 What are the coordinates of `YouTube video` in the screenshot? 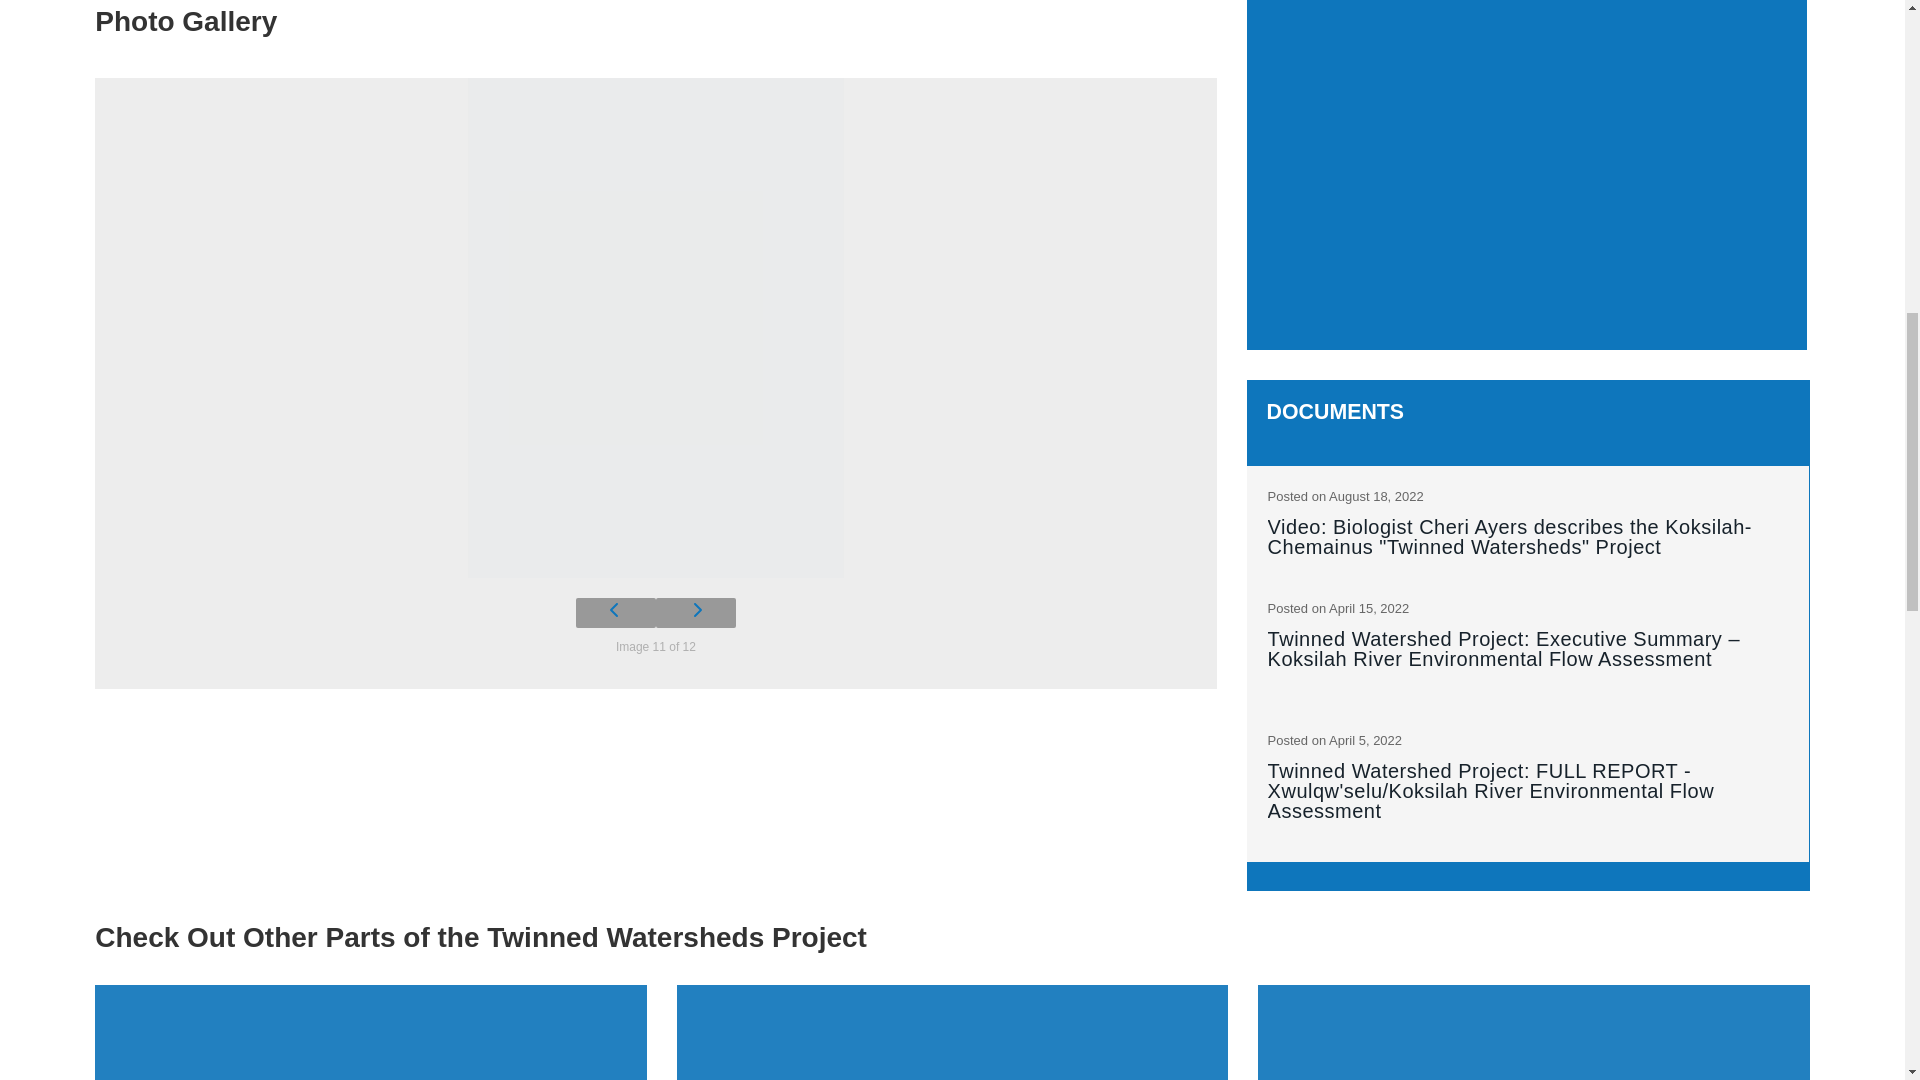 It's located at (1527, 173).